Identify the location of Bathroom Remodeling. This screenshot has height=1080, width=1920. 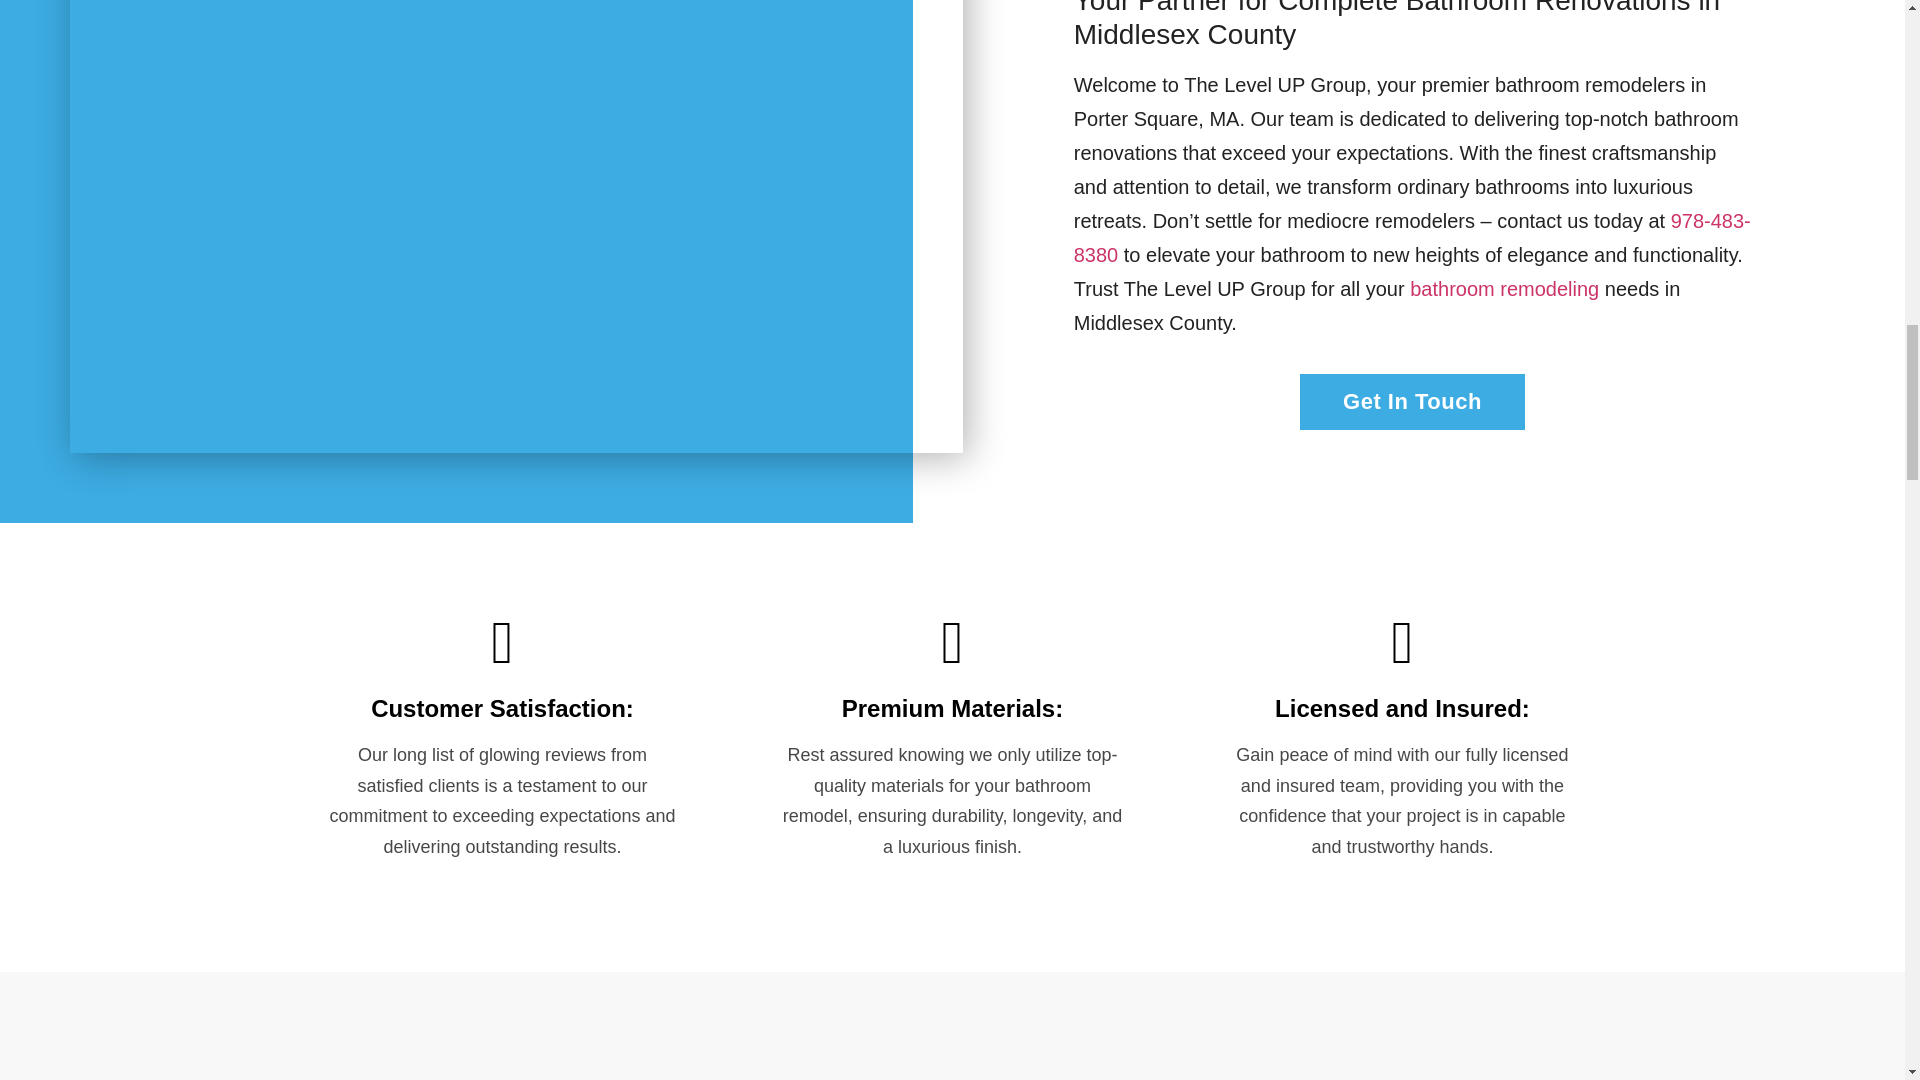
(1504, 288).